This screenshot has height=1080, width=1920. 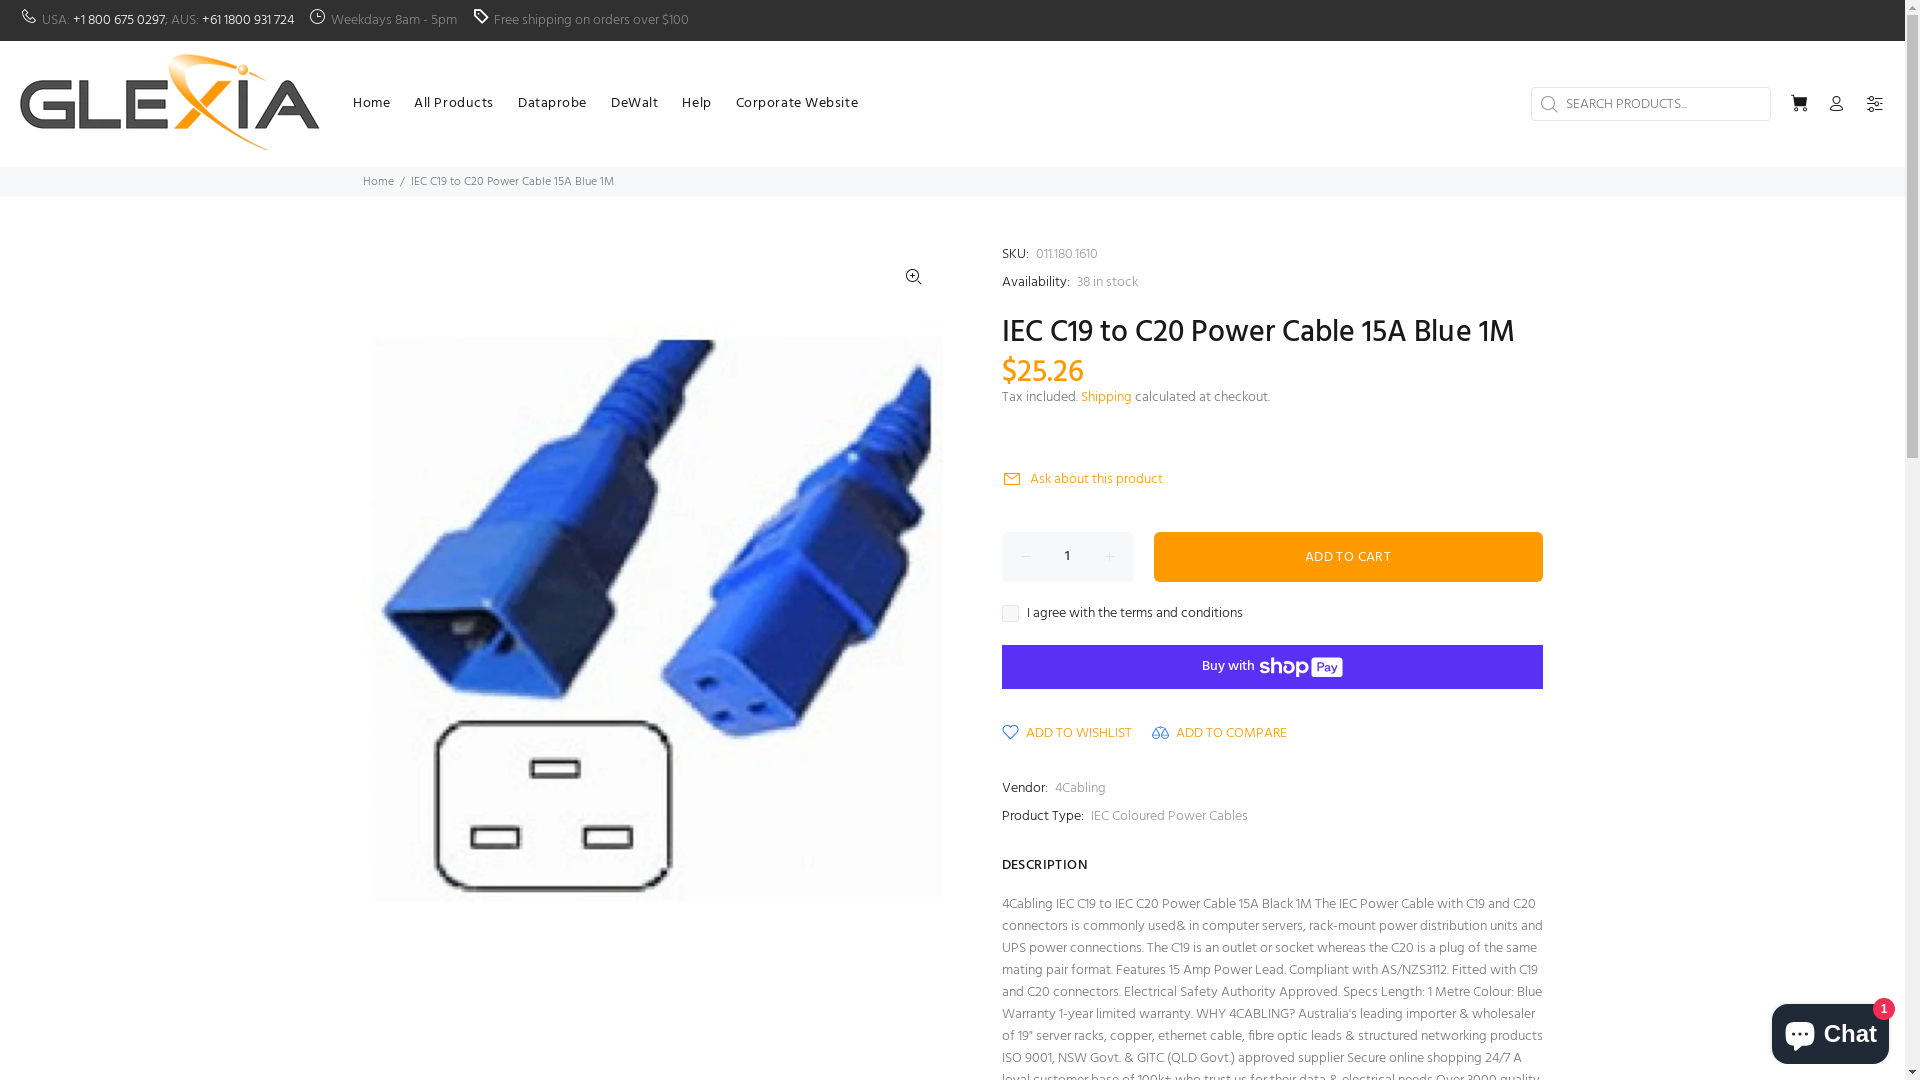 What do you see at coordinates (792, 104) in the screenshot?
I see `Corporate Website` at bounding box center [792, 104].